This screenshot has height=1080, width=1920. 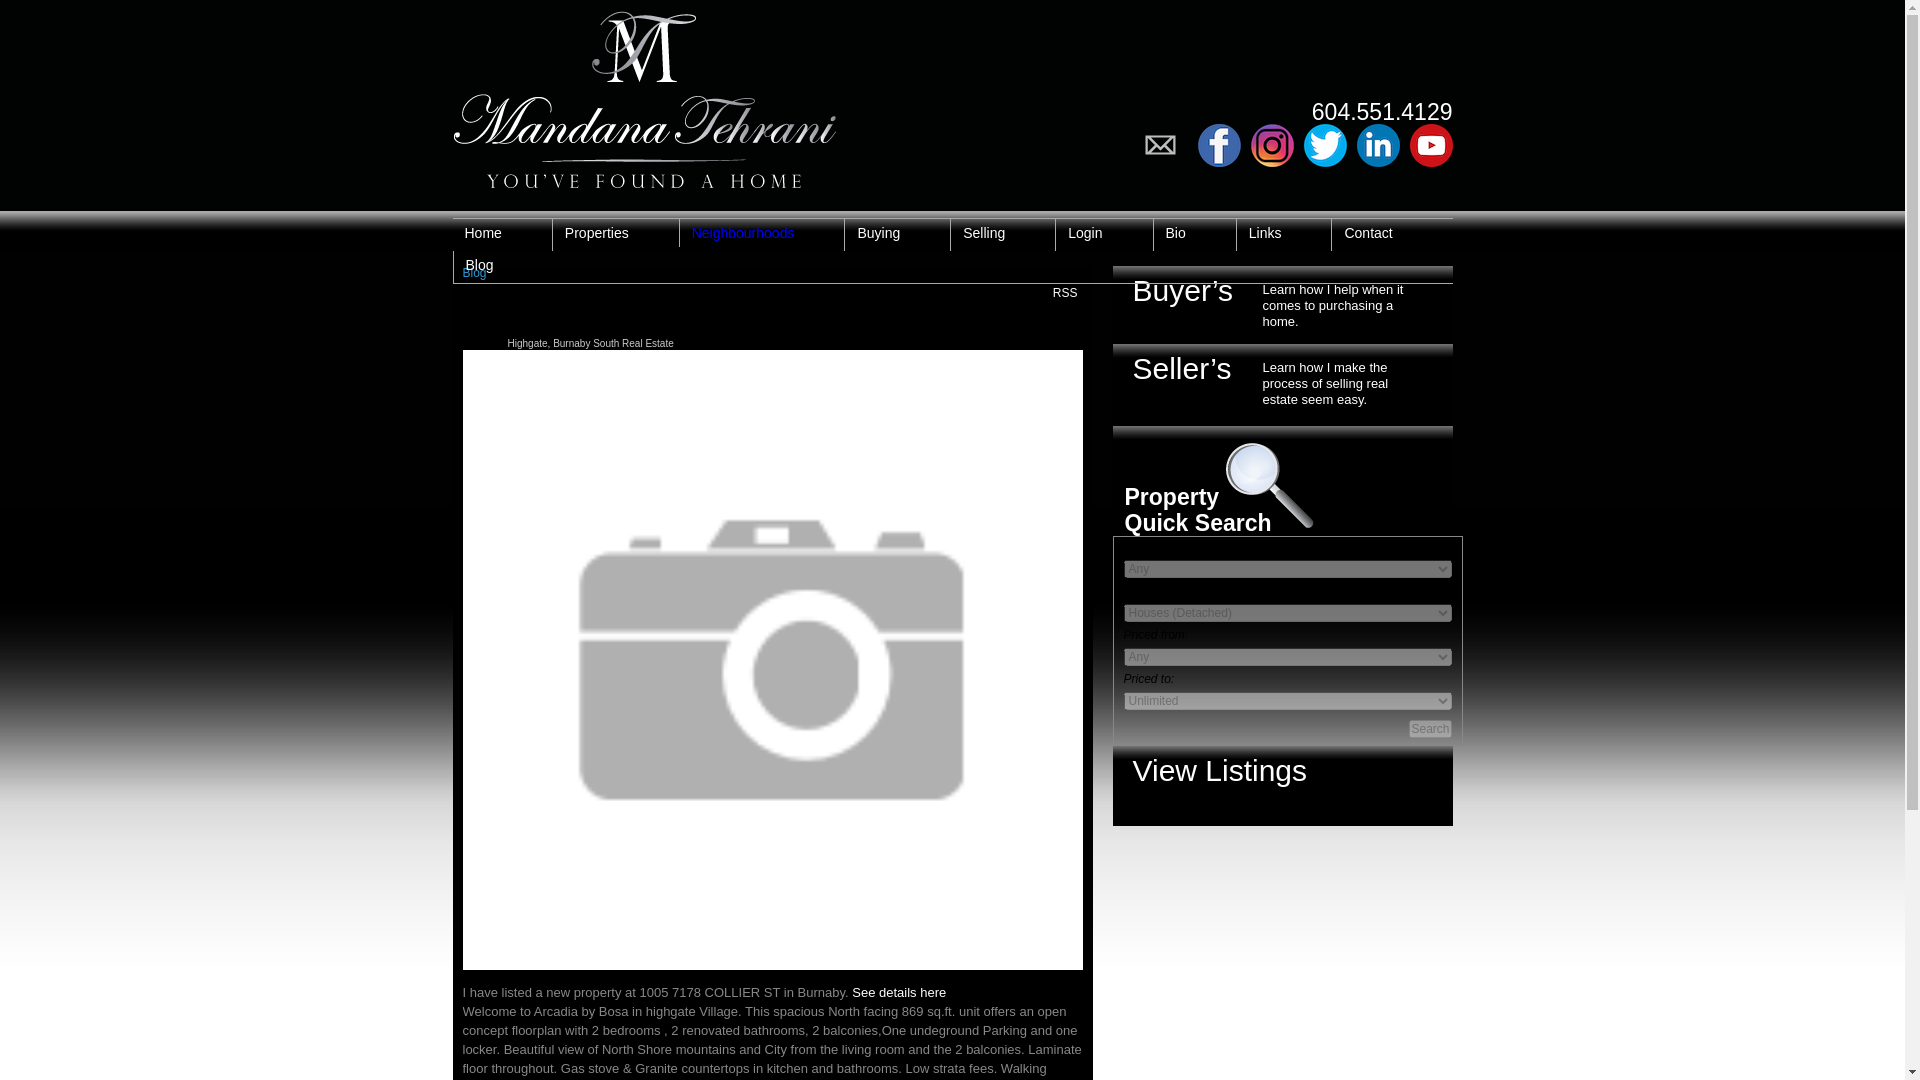 What do you see at coordinates (1176, 234) in the screenshot?
I see `Bio` at bounding box center [1176, 234].